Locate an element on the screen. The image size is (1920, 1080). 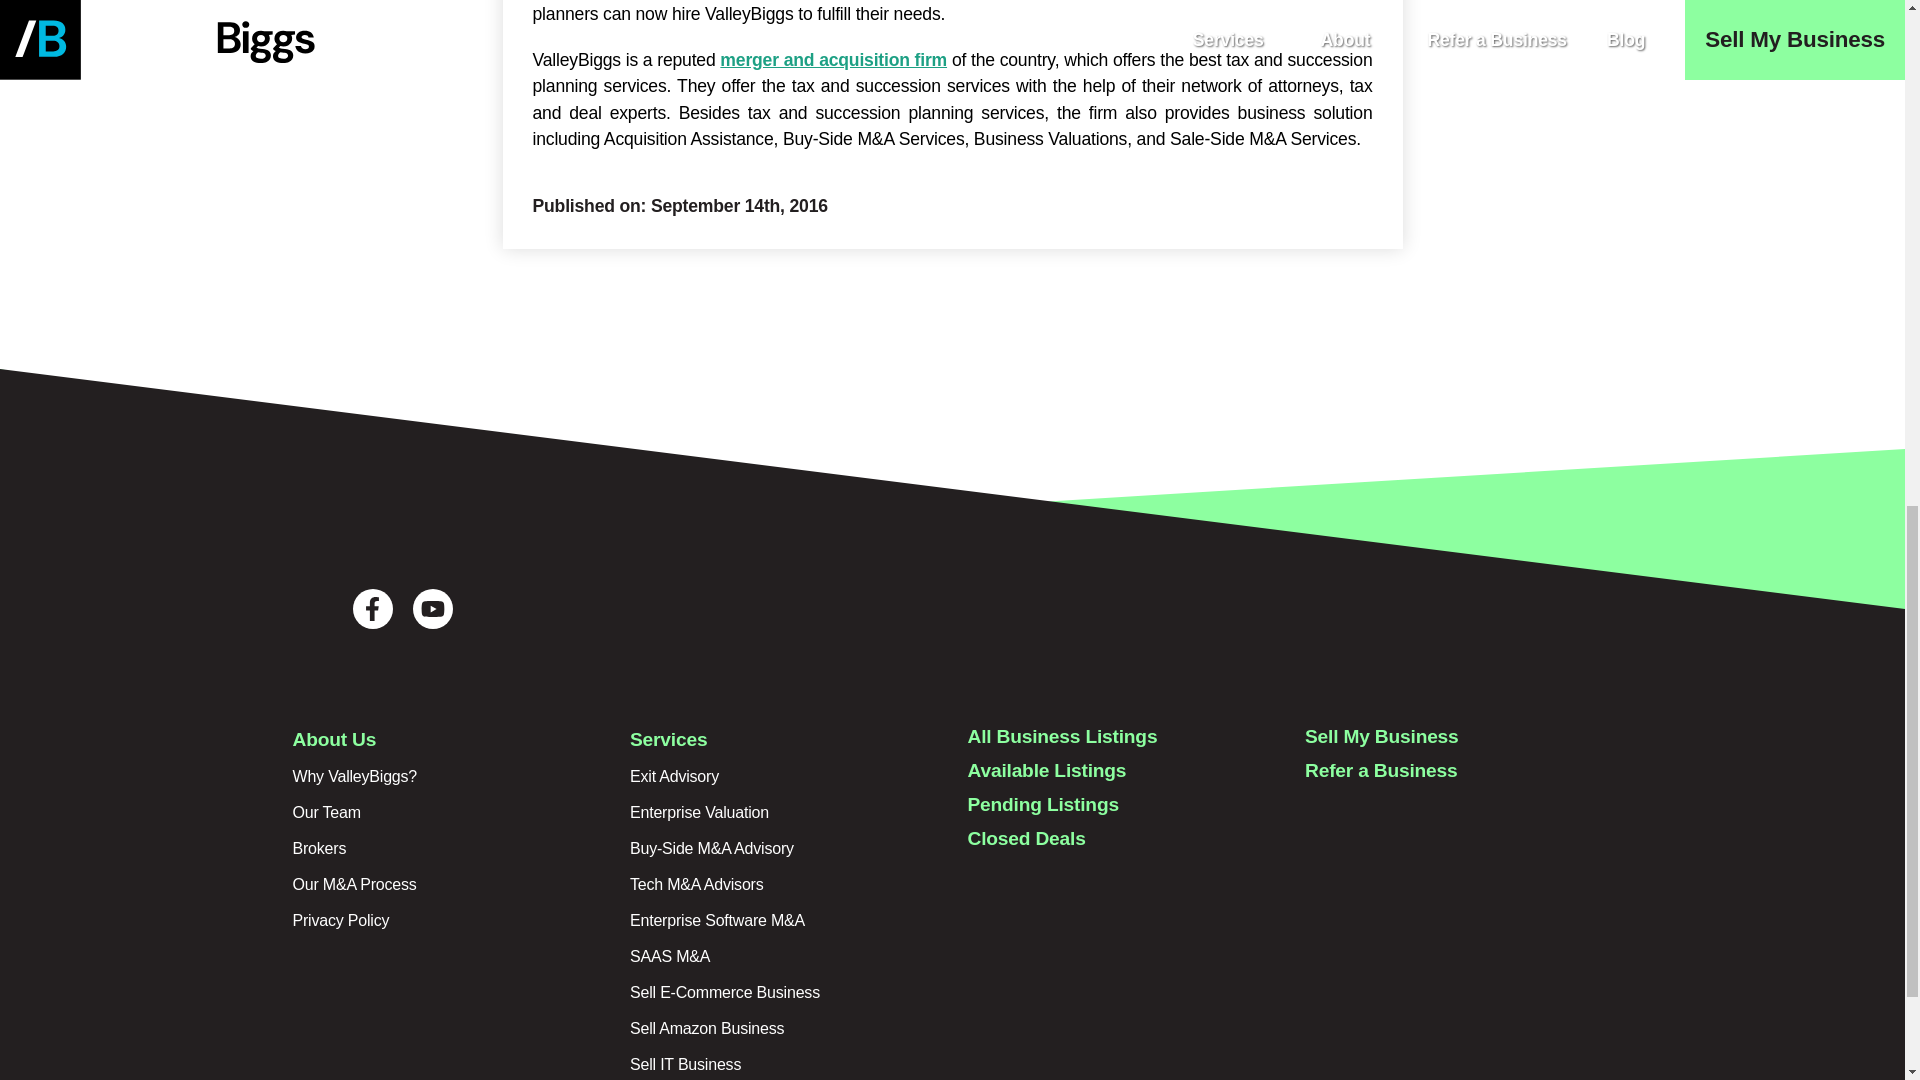
Enterprise Valuation is located at coordinates (699, 812).